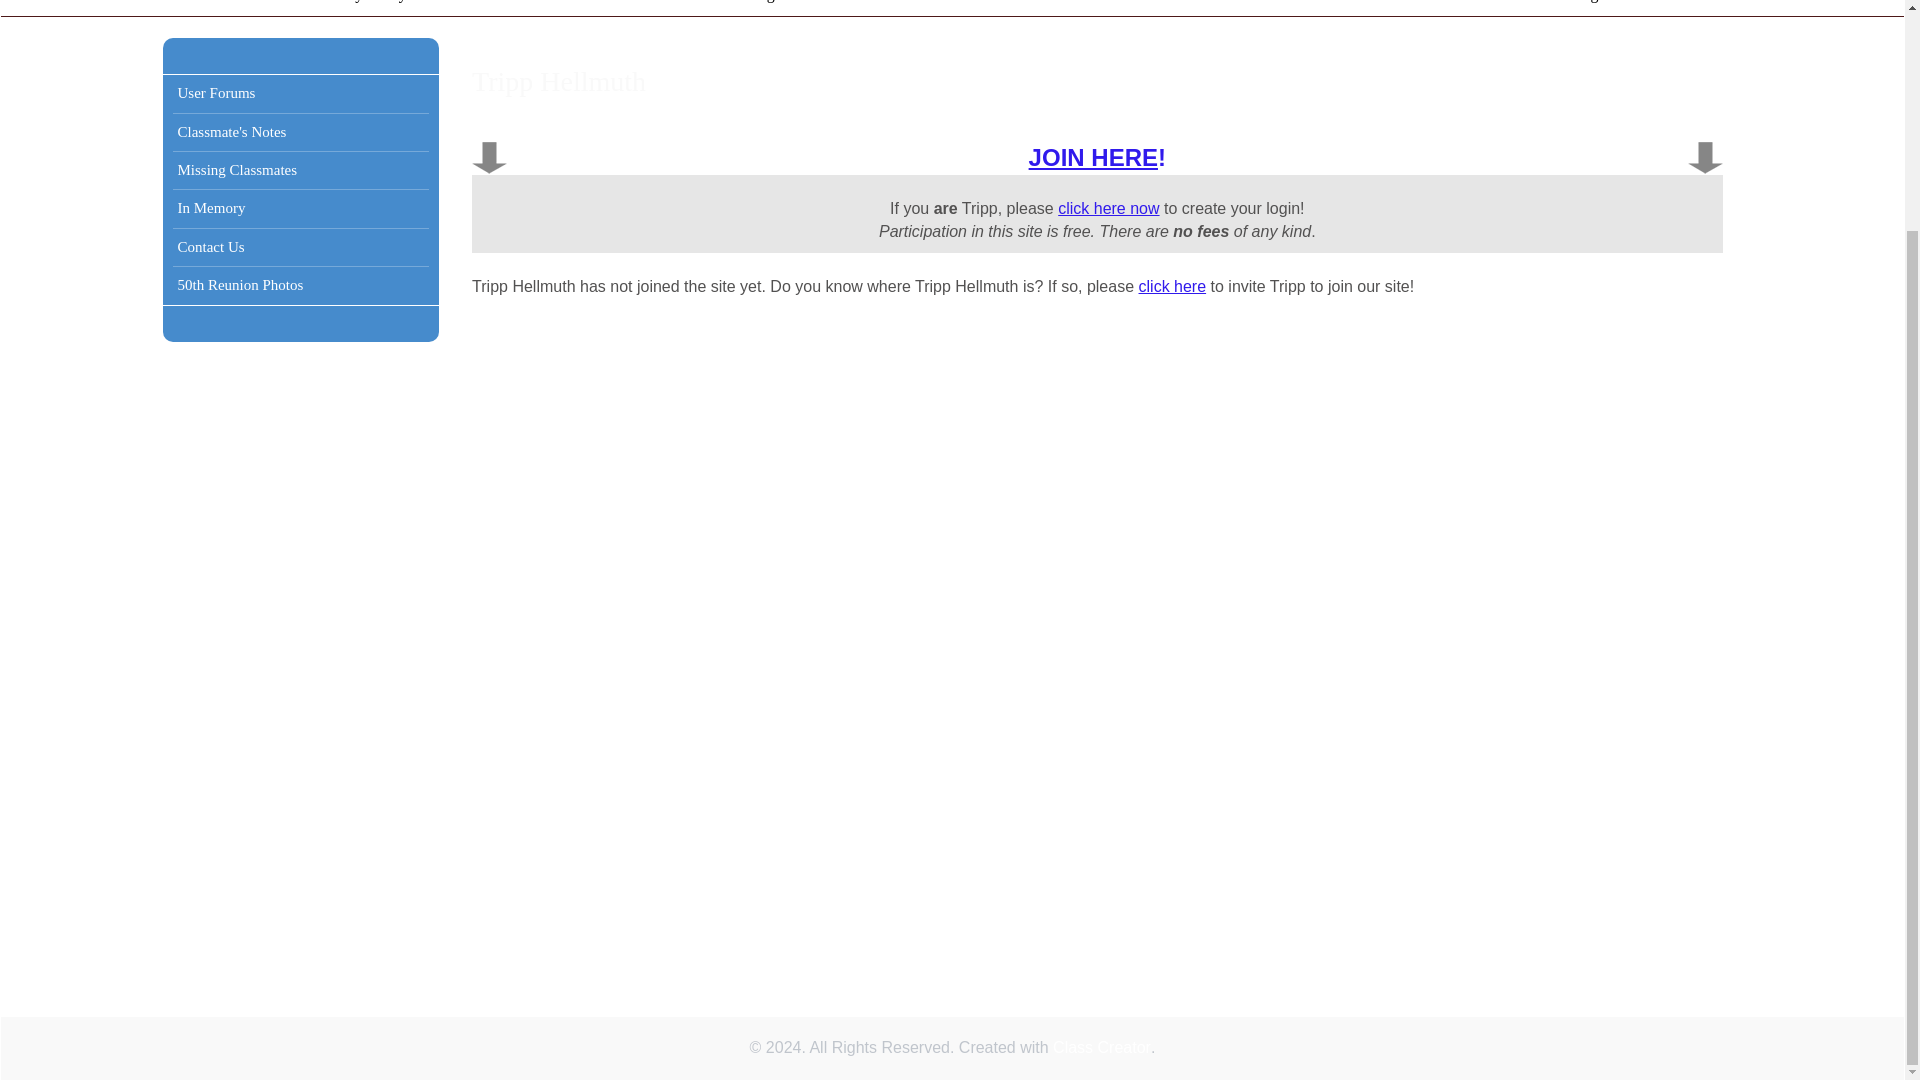 The height and width of the screenshot is (1080, 1920). What do you see at coordinates (300, 170) in the screenshot?
I see `Missing Classmates` at bounding box center [300, 170].